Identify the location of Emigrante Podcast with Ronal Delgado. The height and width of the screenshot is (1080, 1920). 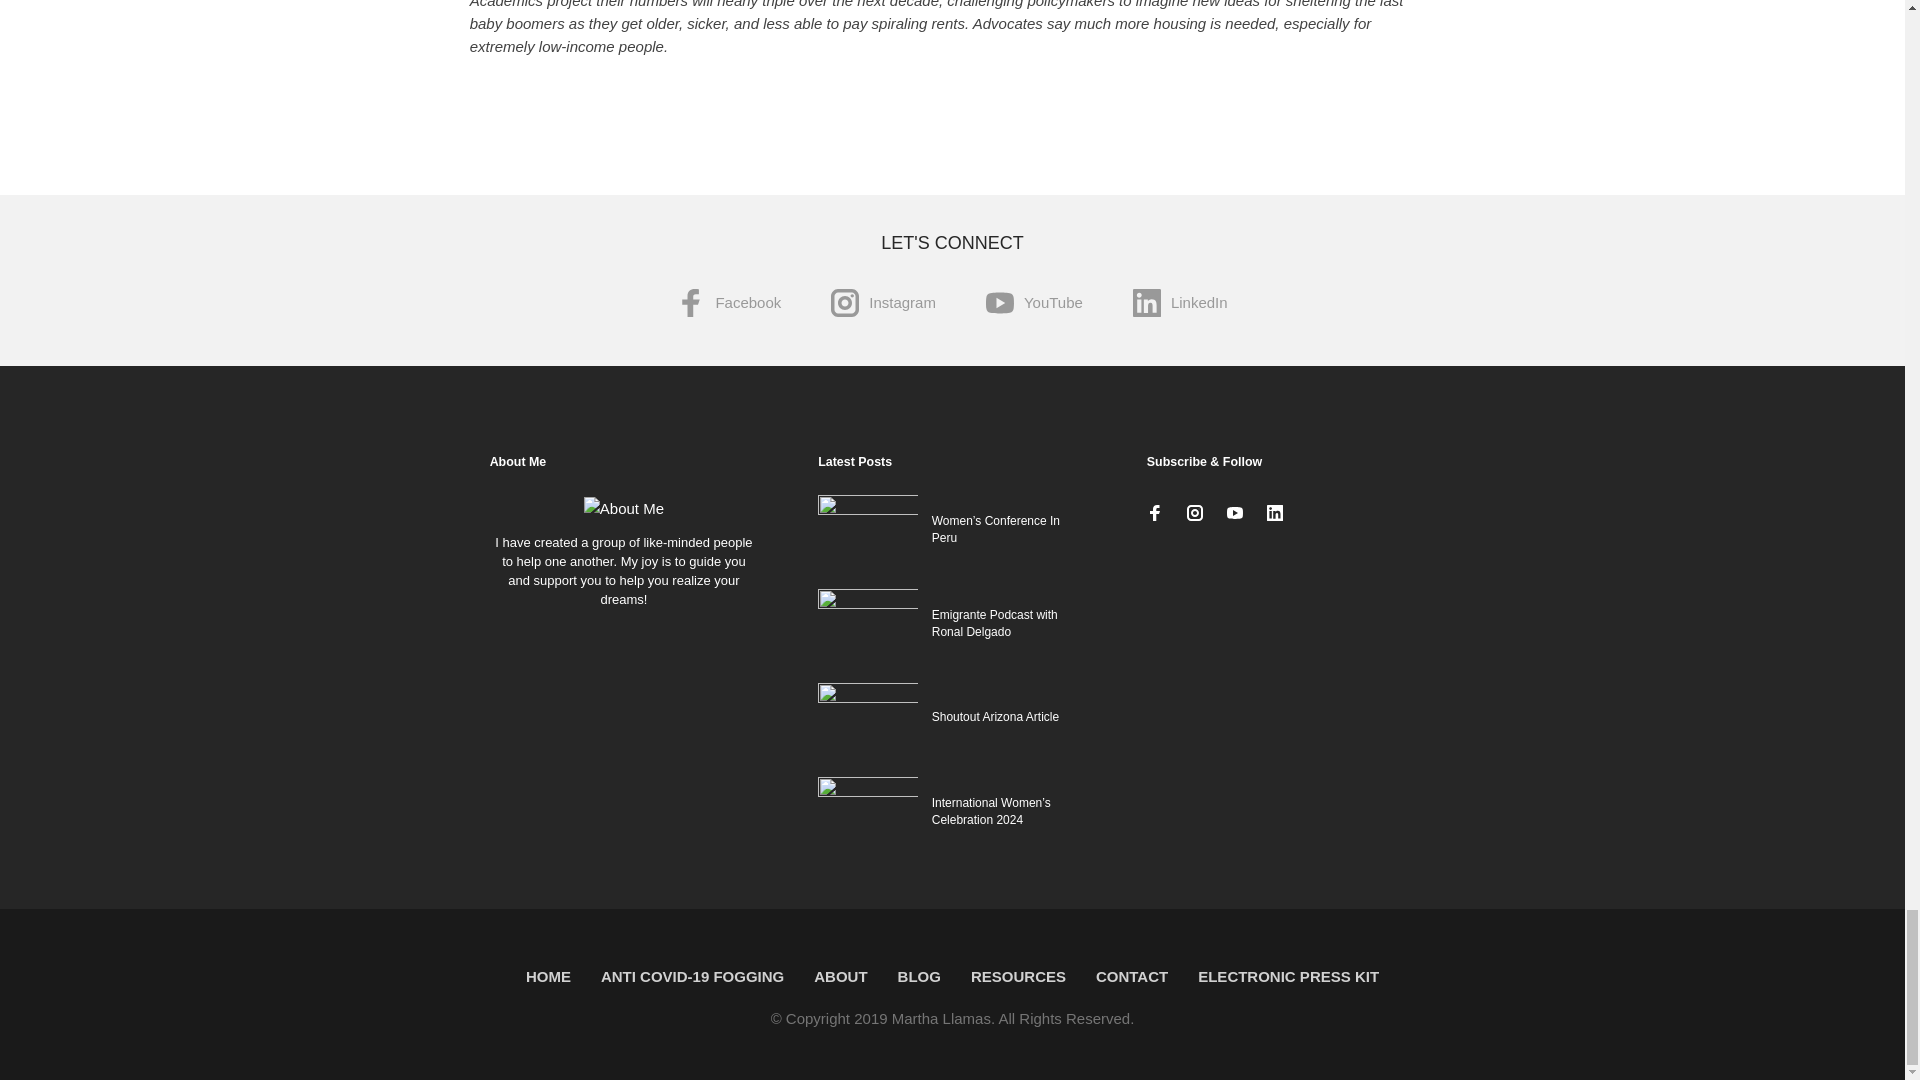
(994, 624).